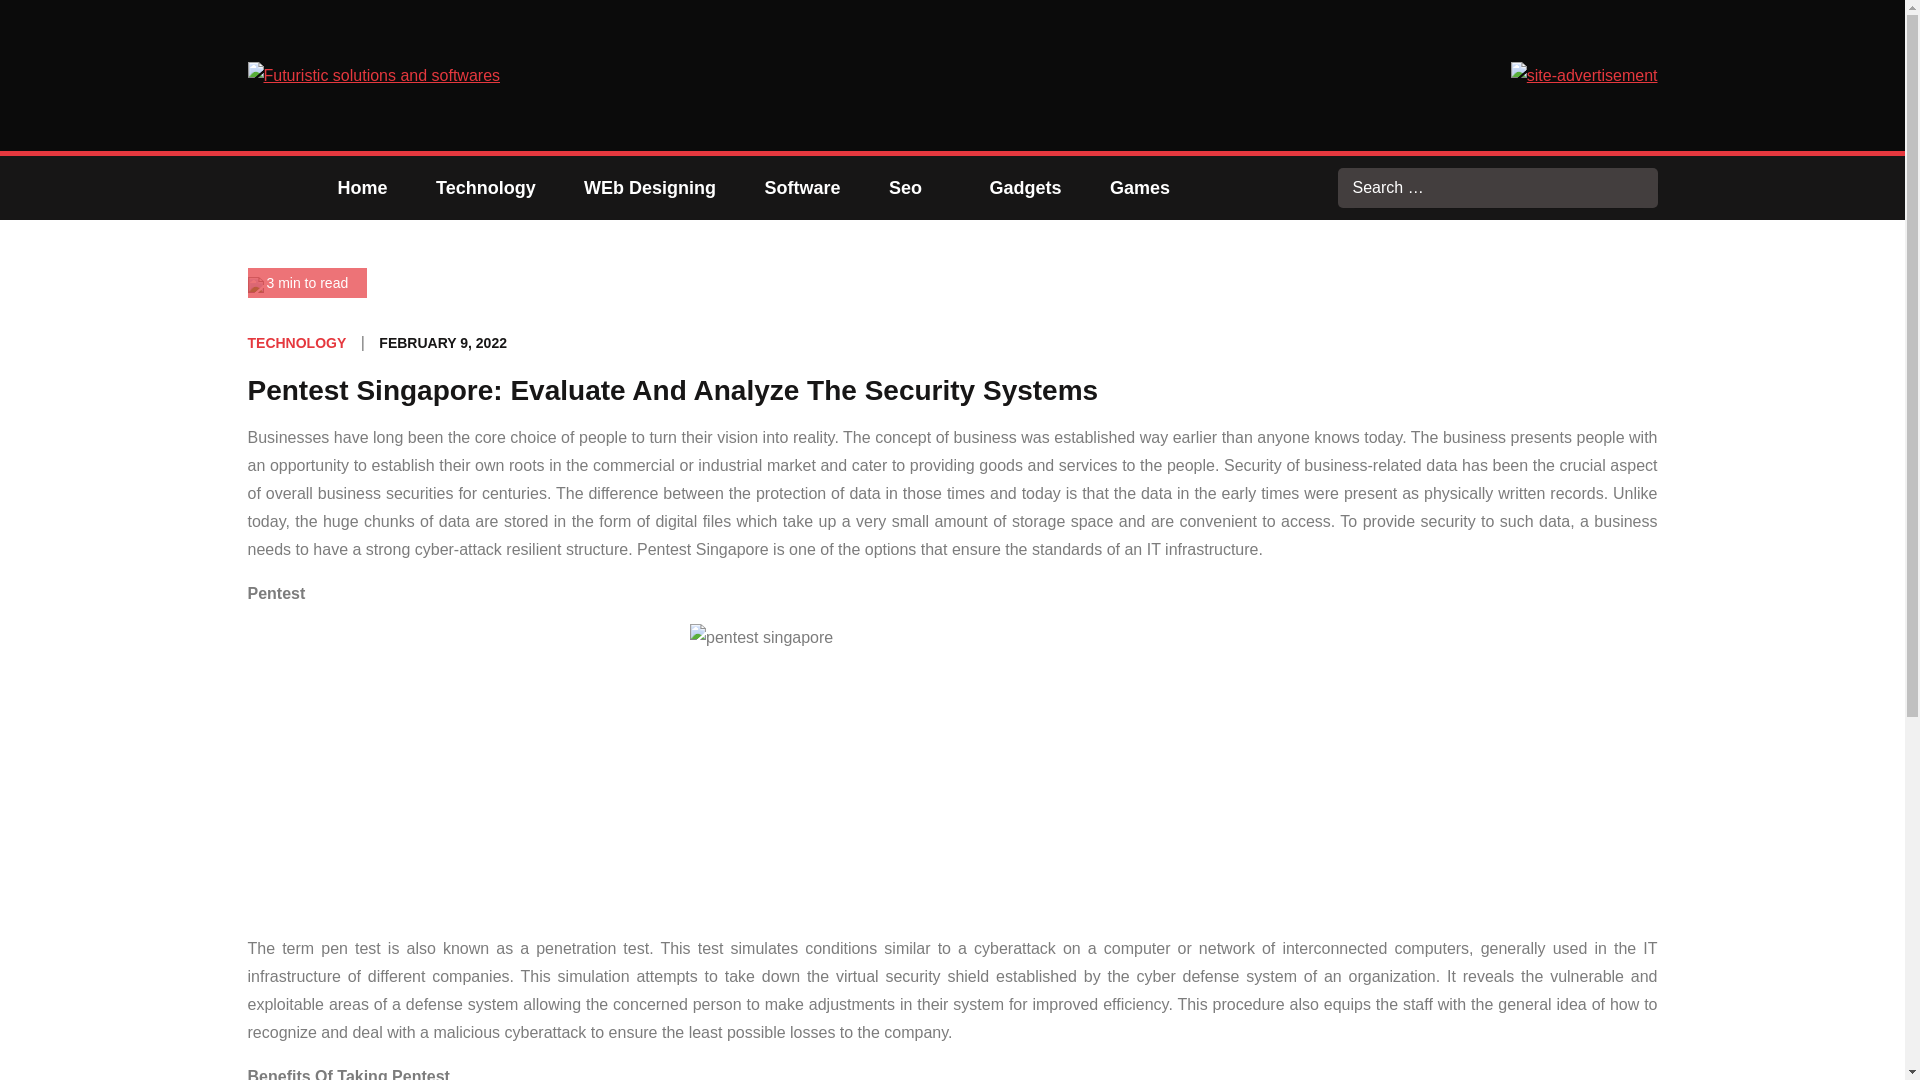 This screenshot has width=1920, height=1080. I want to click on Search, so click(1638, 188).